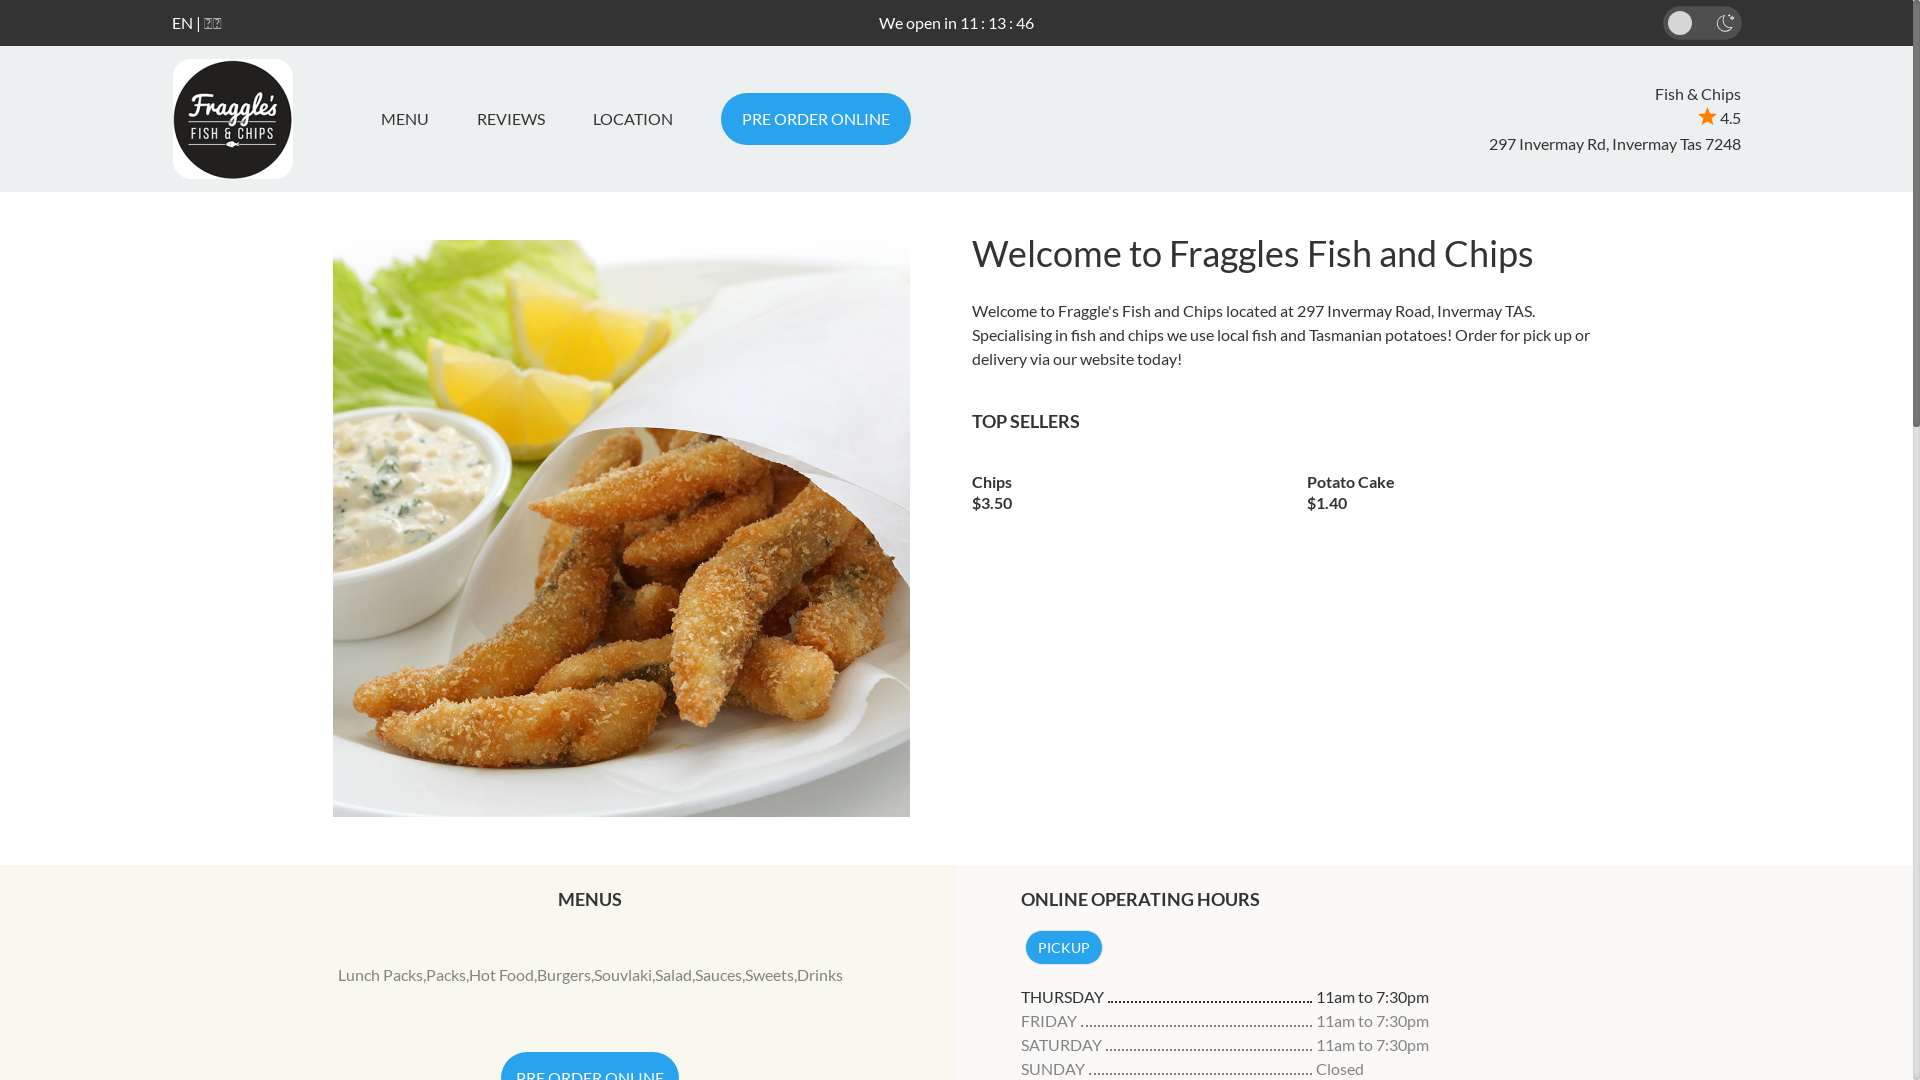 This screenshot has height=1080, width=1920. Describe the element at coordinates (502, 974) in the screenshot. I see `Hot Food` at that location.